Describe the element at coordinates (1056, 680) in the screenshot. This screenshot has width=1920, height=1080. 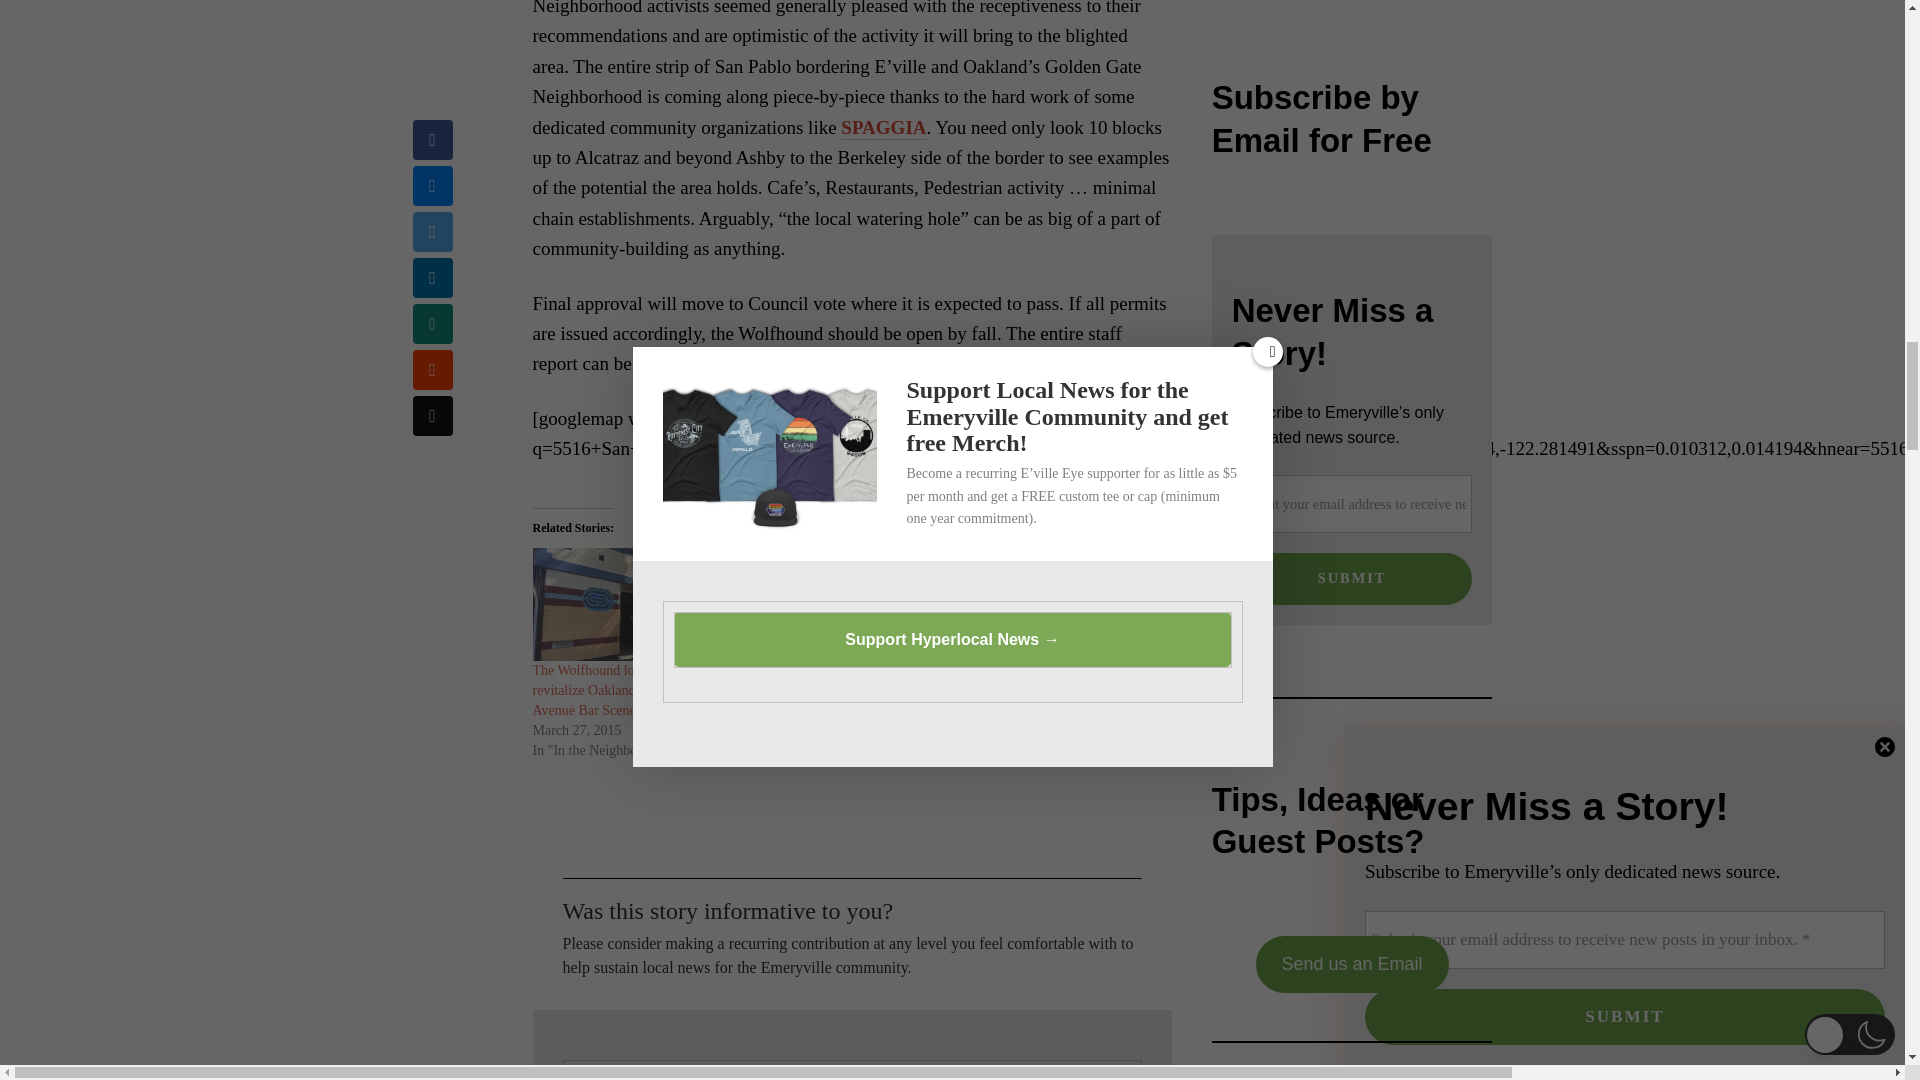
I see `The Wolfhound Grand Opening Celebration Gallery` at that location.